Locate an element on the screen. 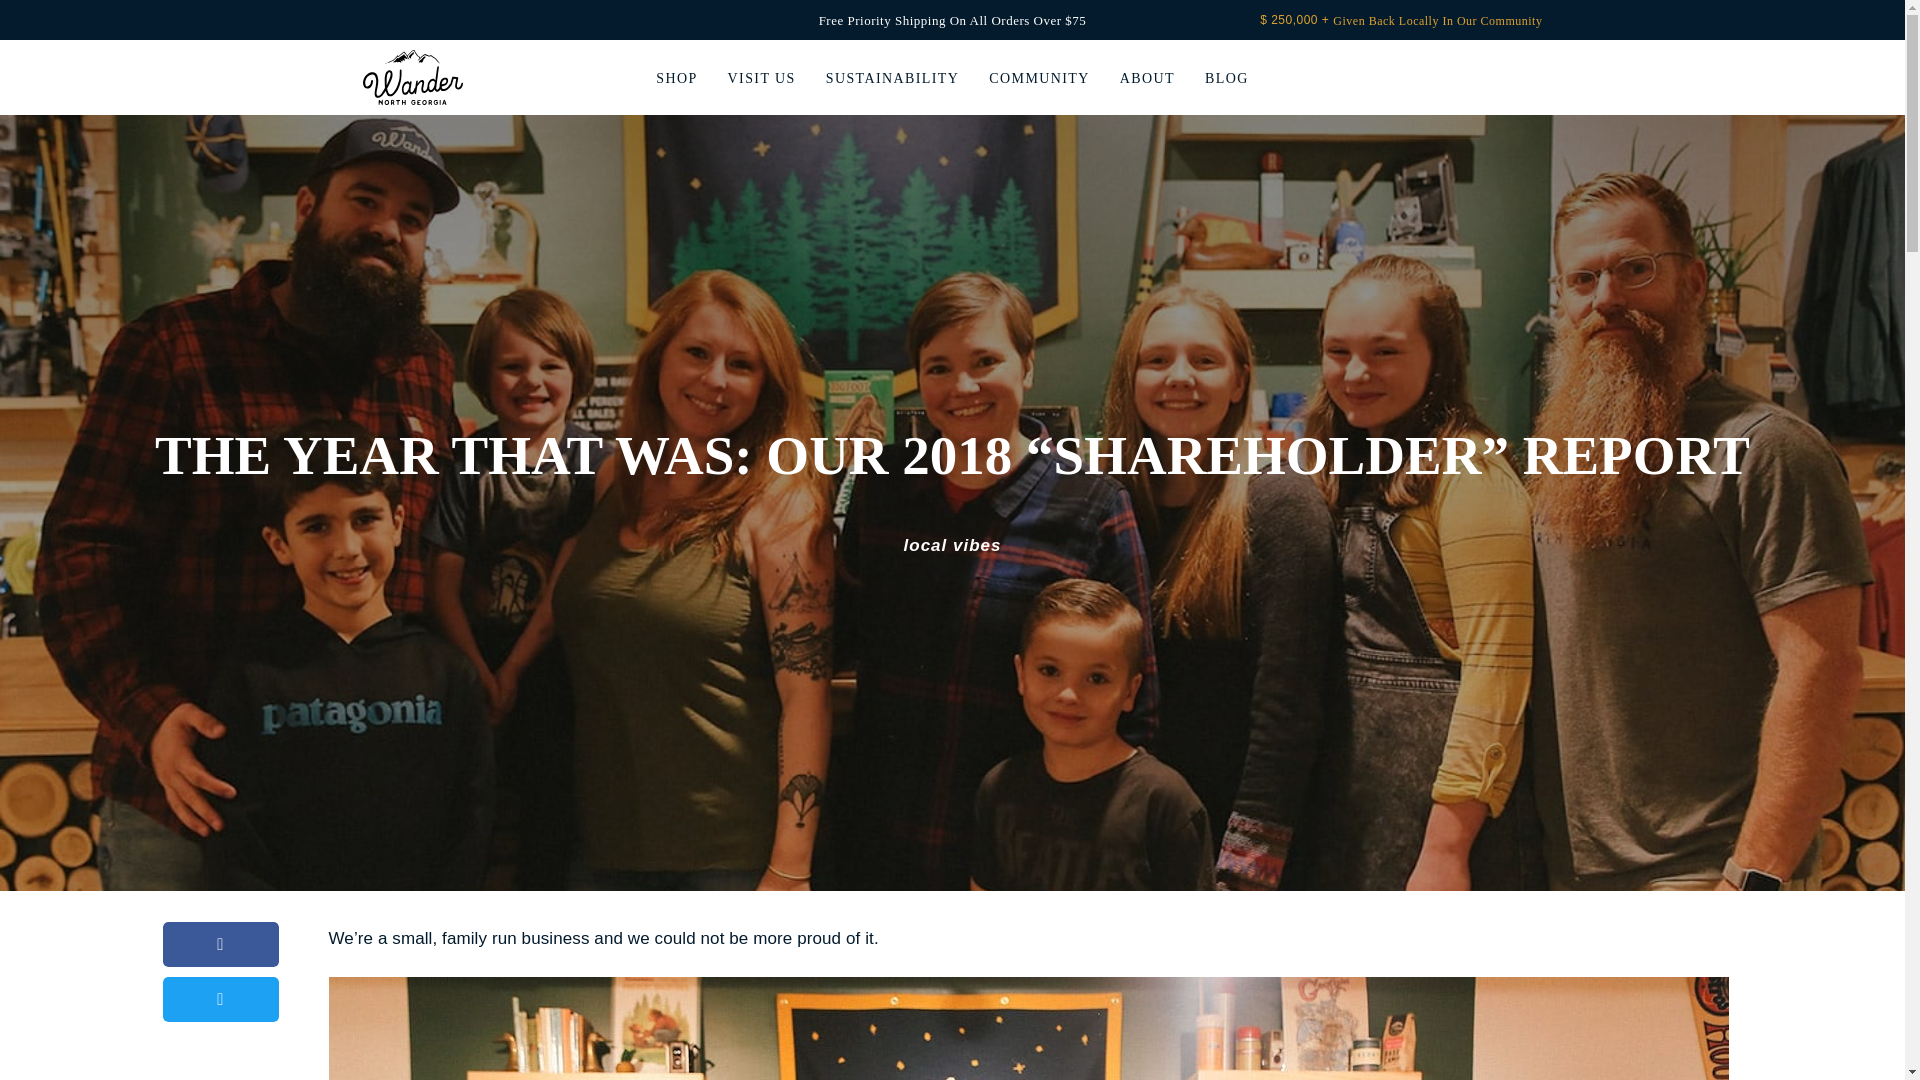 The height and width of the screenshot is (1080, 1920). local vibes is located at coordinates (953, 545).